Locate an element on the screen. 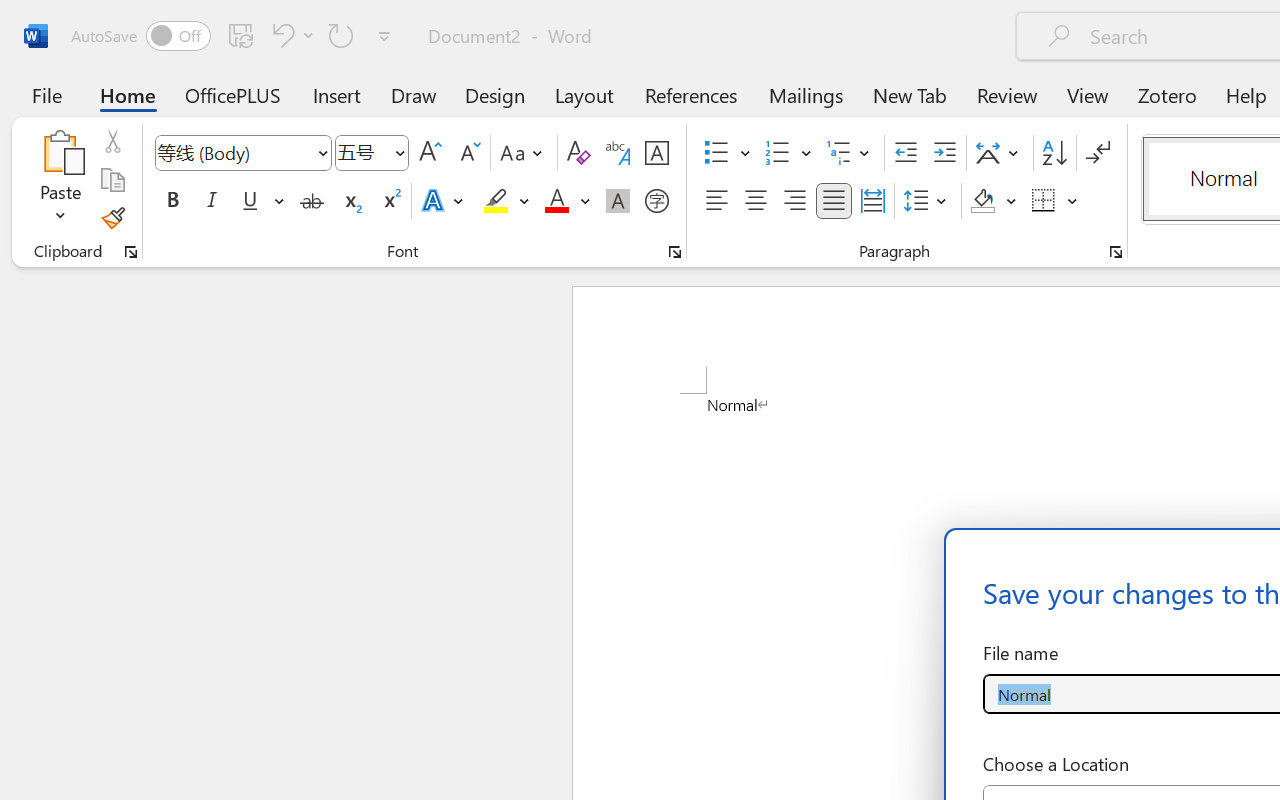 This screenshot has width=1280, height=800. Bullets is located at coordinates (716, 153).